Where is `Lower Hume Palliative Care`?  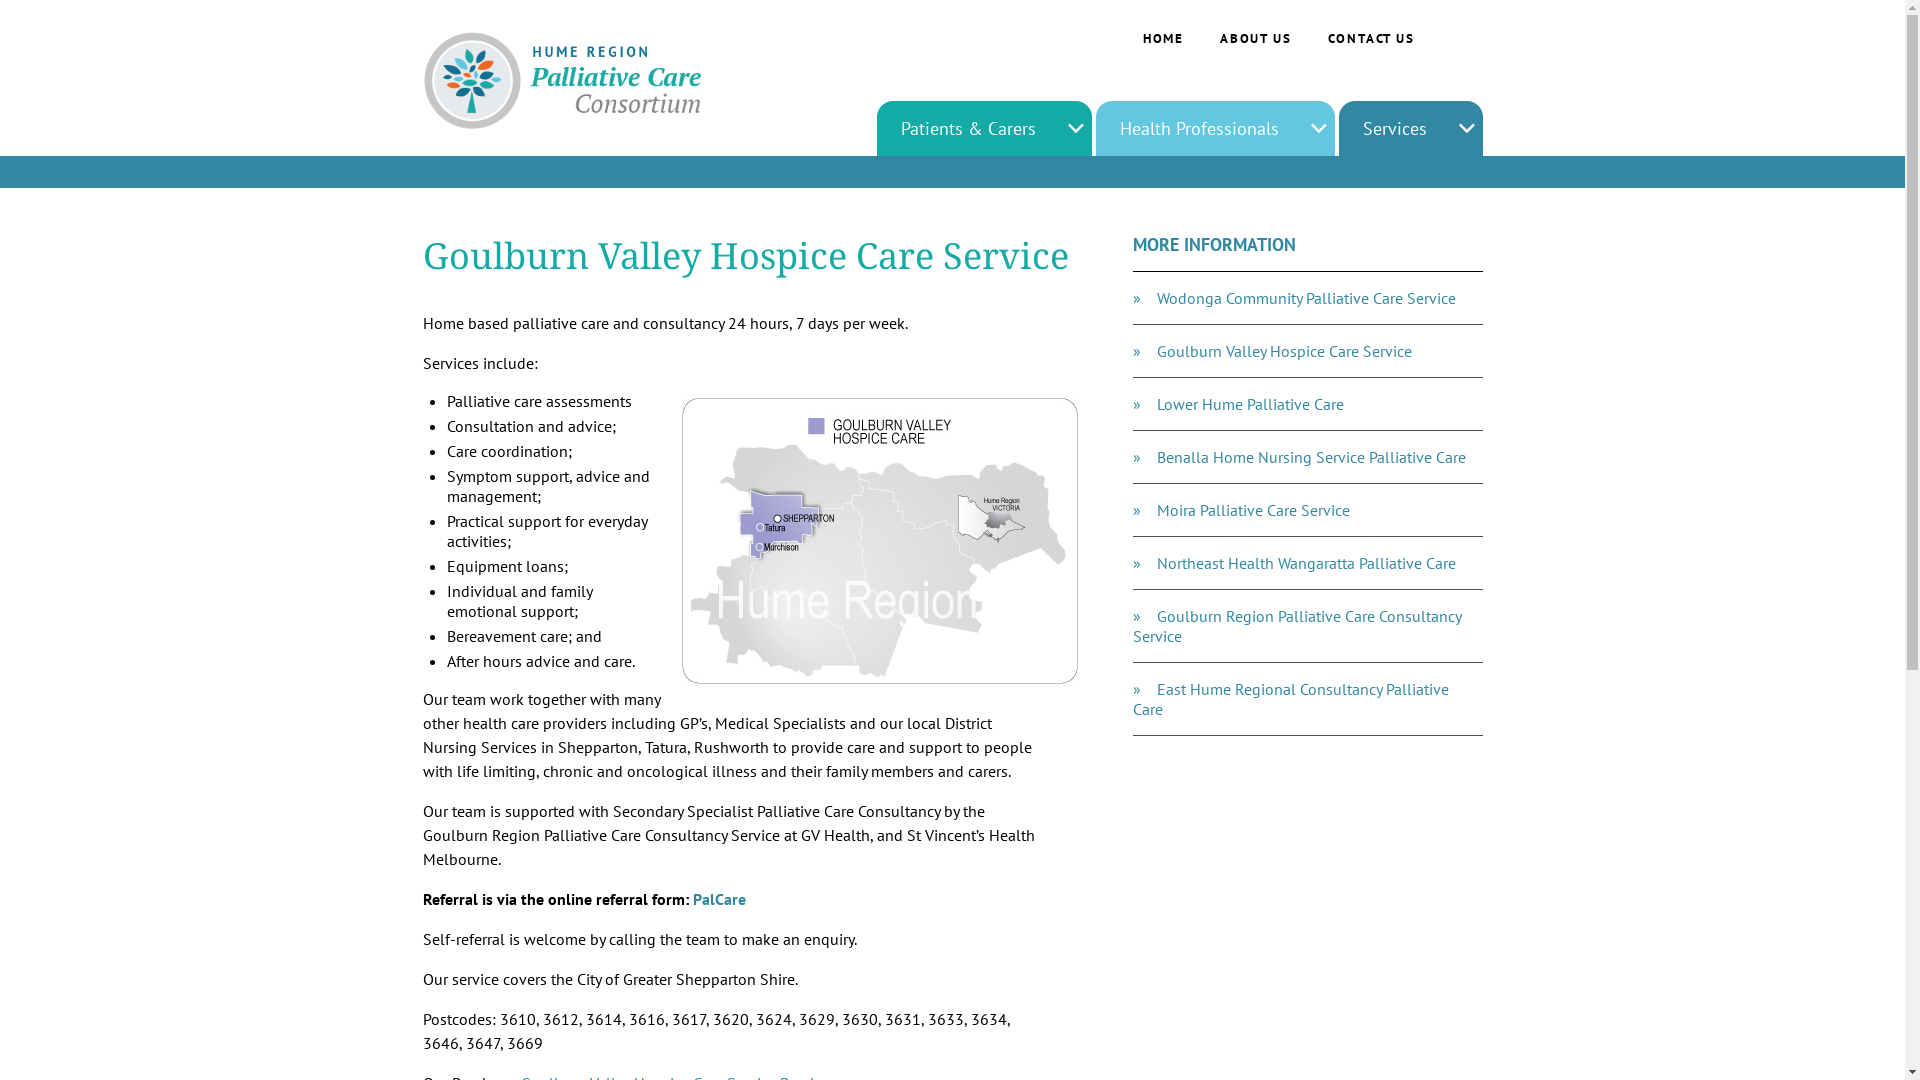 Lower Hume Palliative Care is located at coordinates (1308, 404).